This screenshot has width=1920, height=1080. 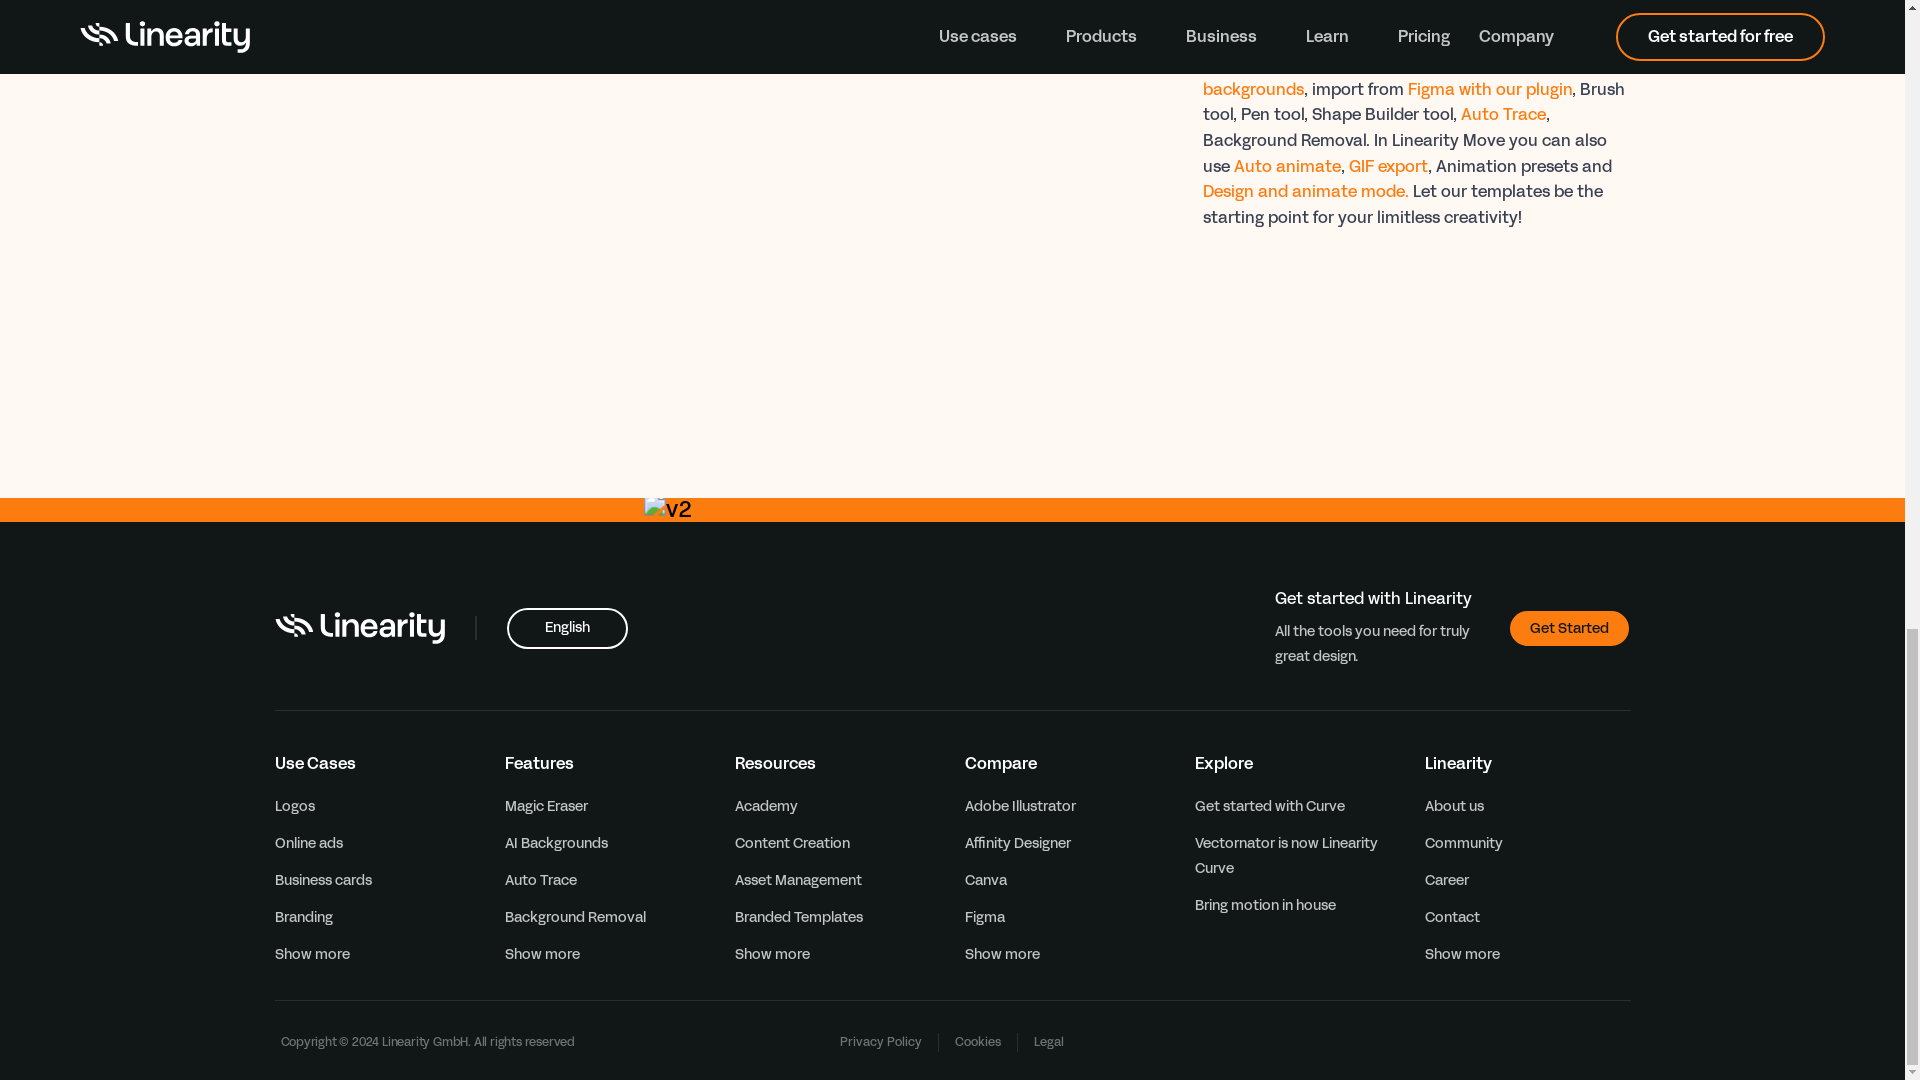 What do you see at coordinates (1304, 192) in the screenshot?
I see `Design and animate mode.` at bounding box center [1304, 192].